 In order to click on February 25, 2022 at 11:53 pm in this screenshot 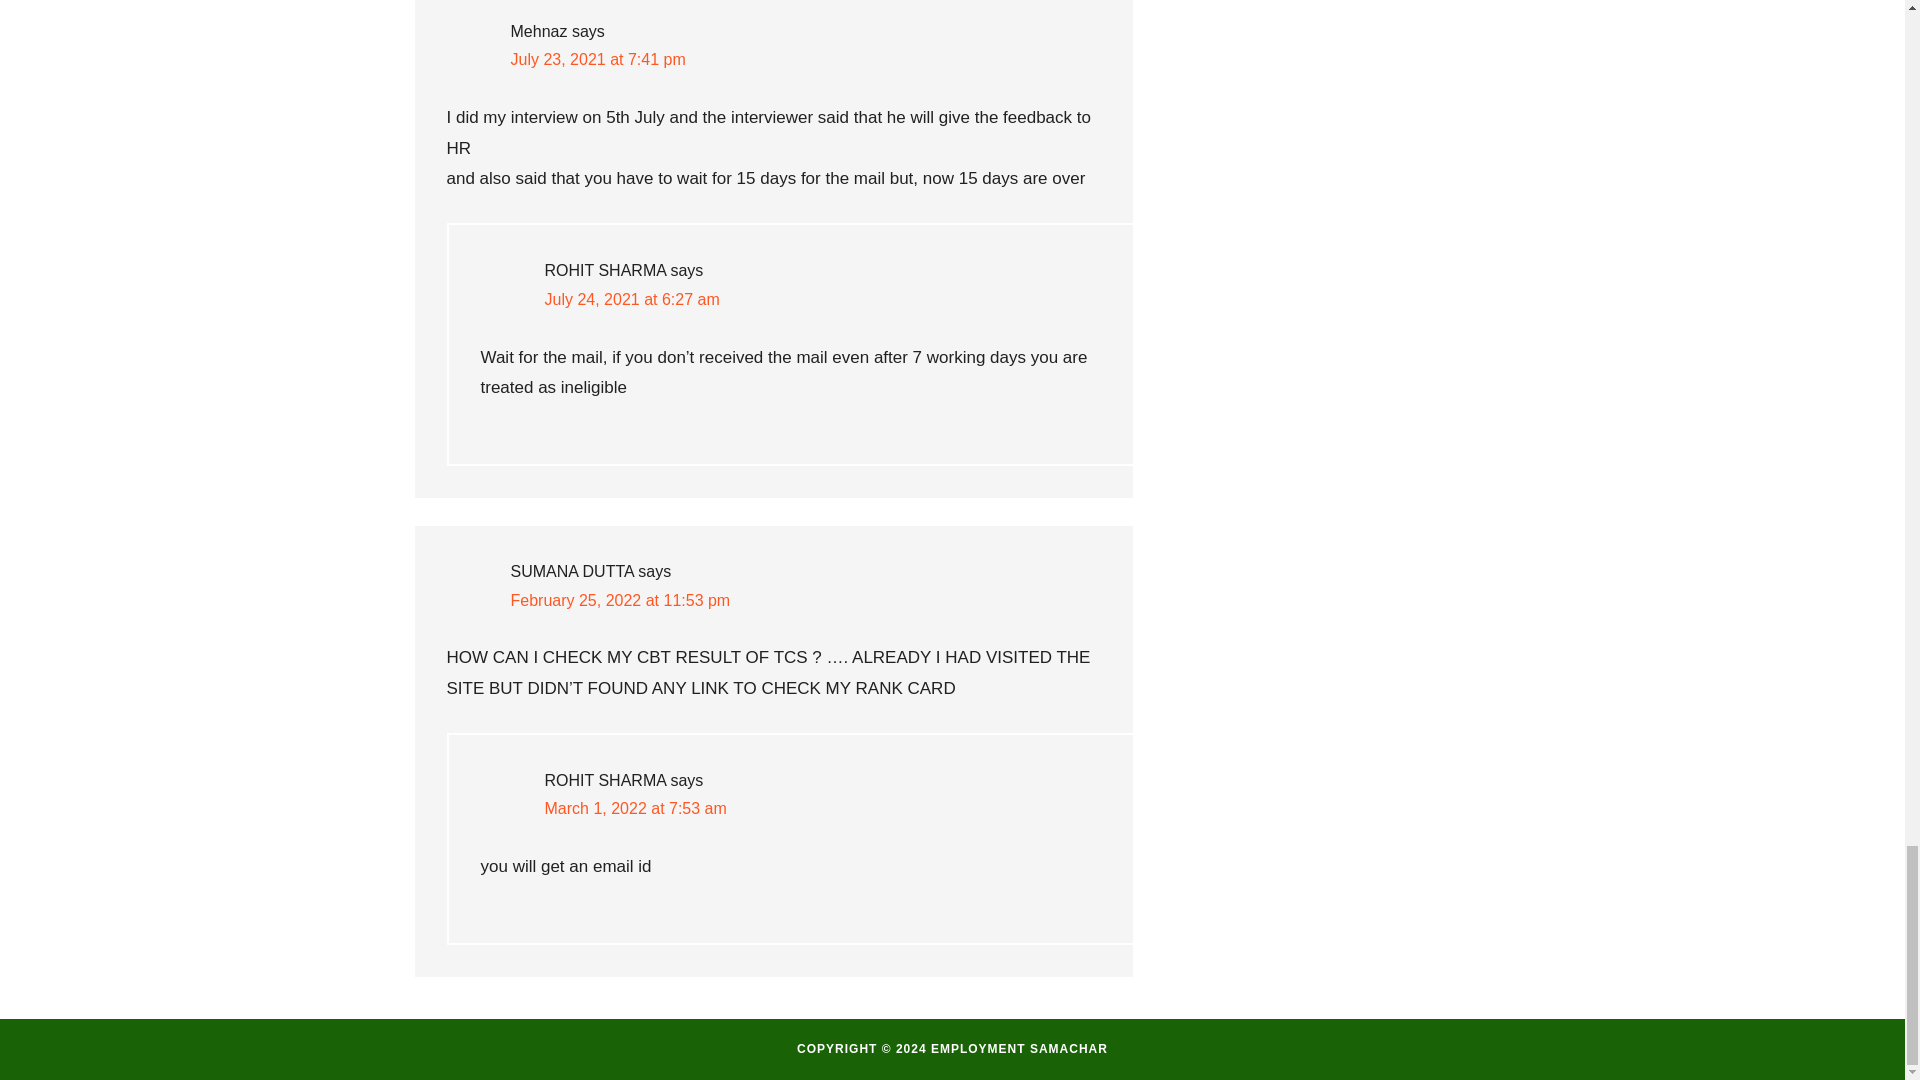, I will do `click(620, 600)`.